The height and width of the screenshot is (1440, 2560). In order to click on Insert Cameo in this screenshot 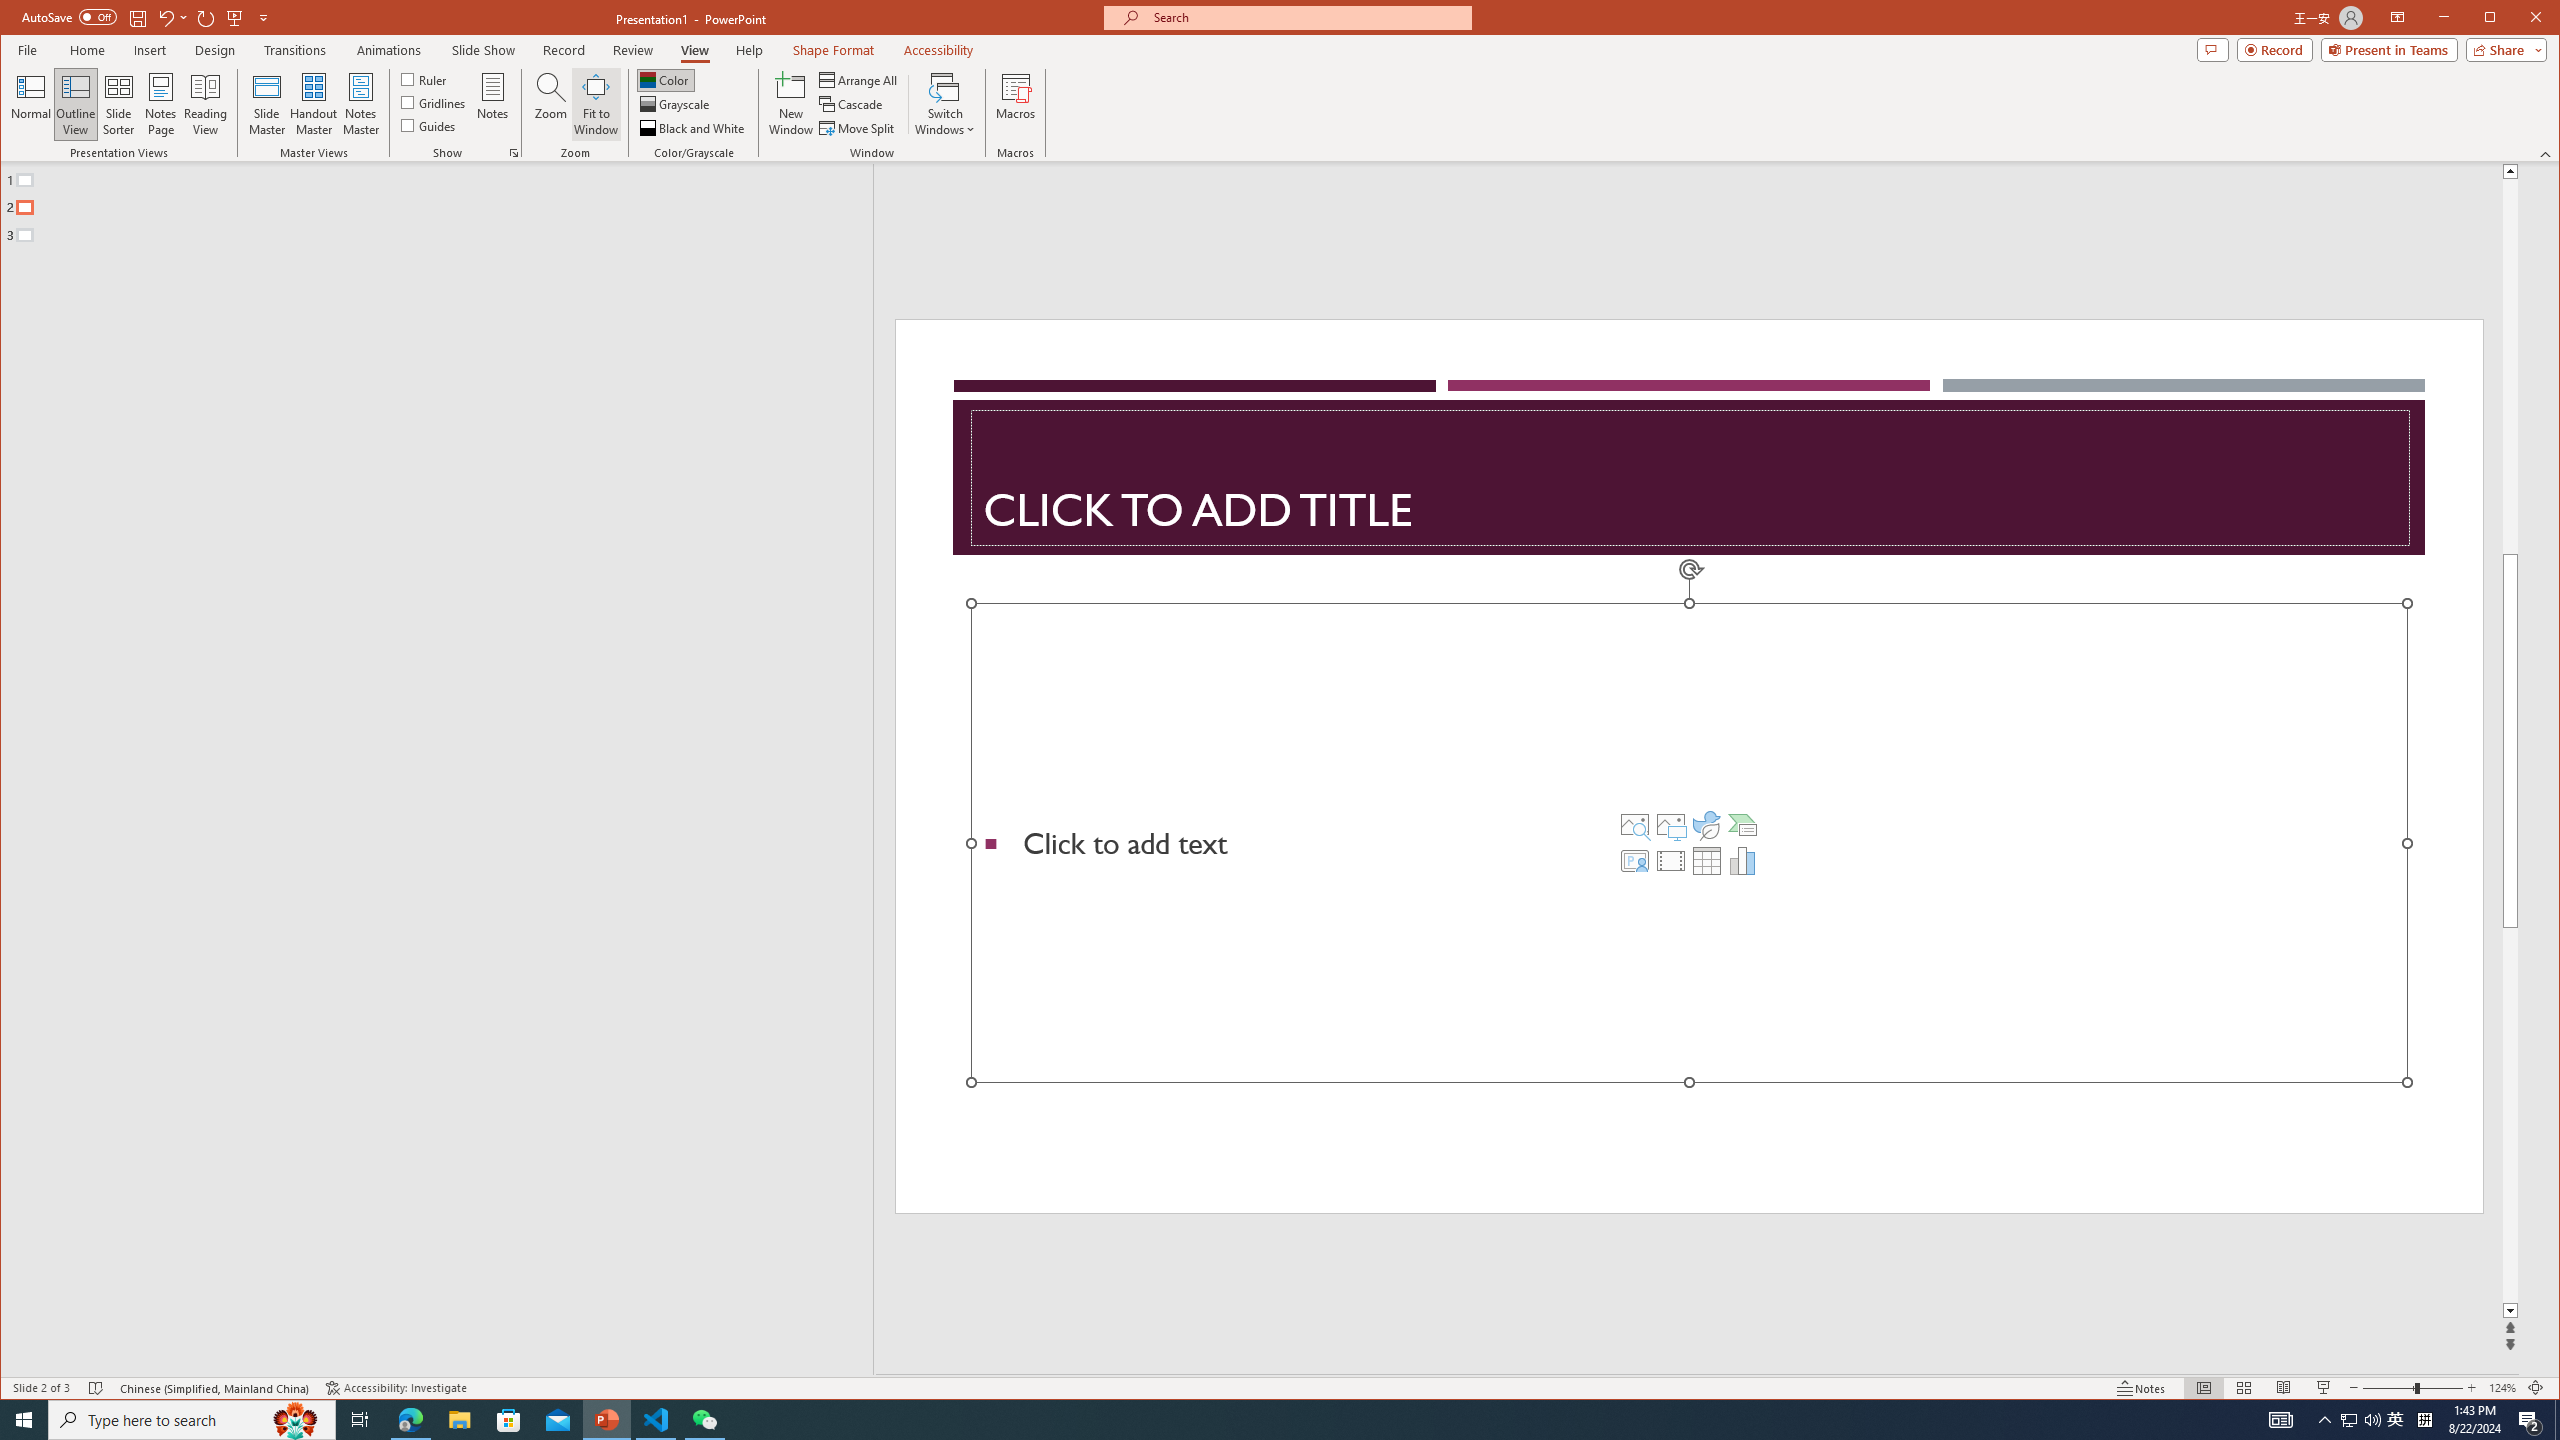, I will do `click(1634, 860)`.